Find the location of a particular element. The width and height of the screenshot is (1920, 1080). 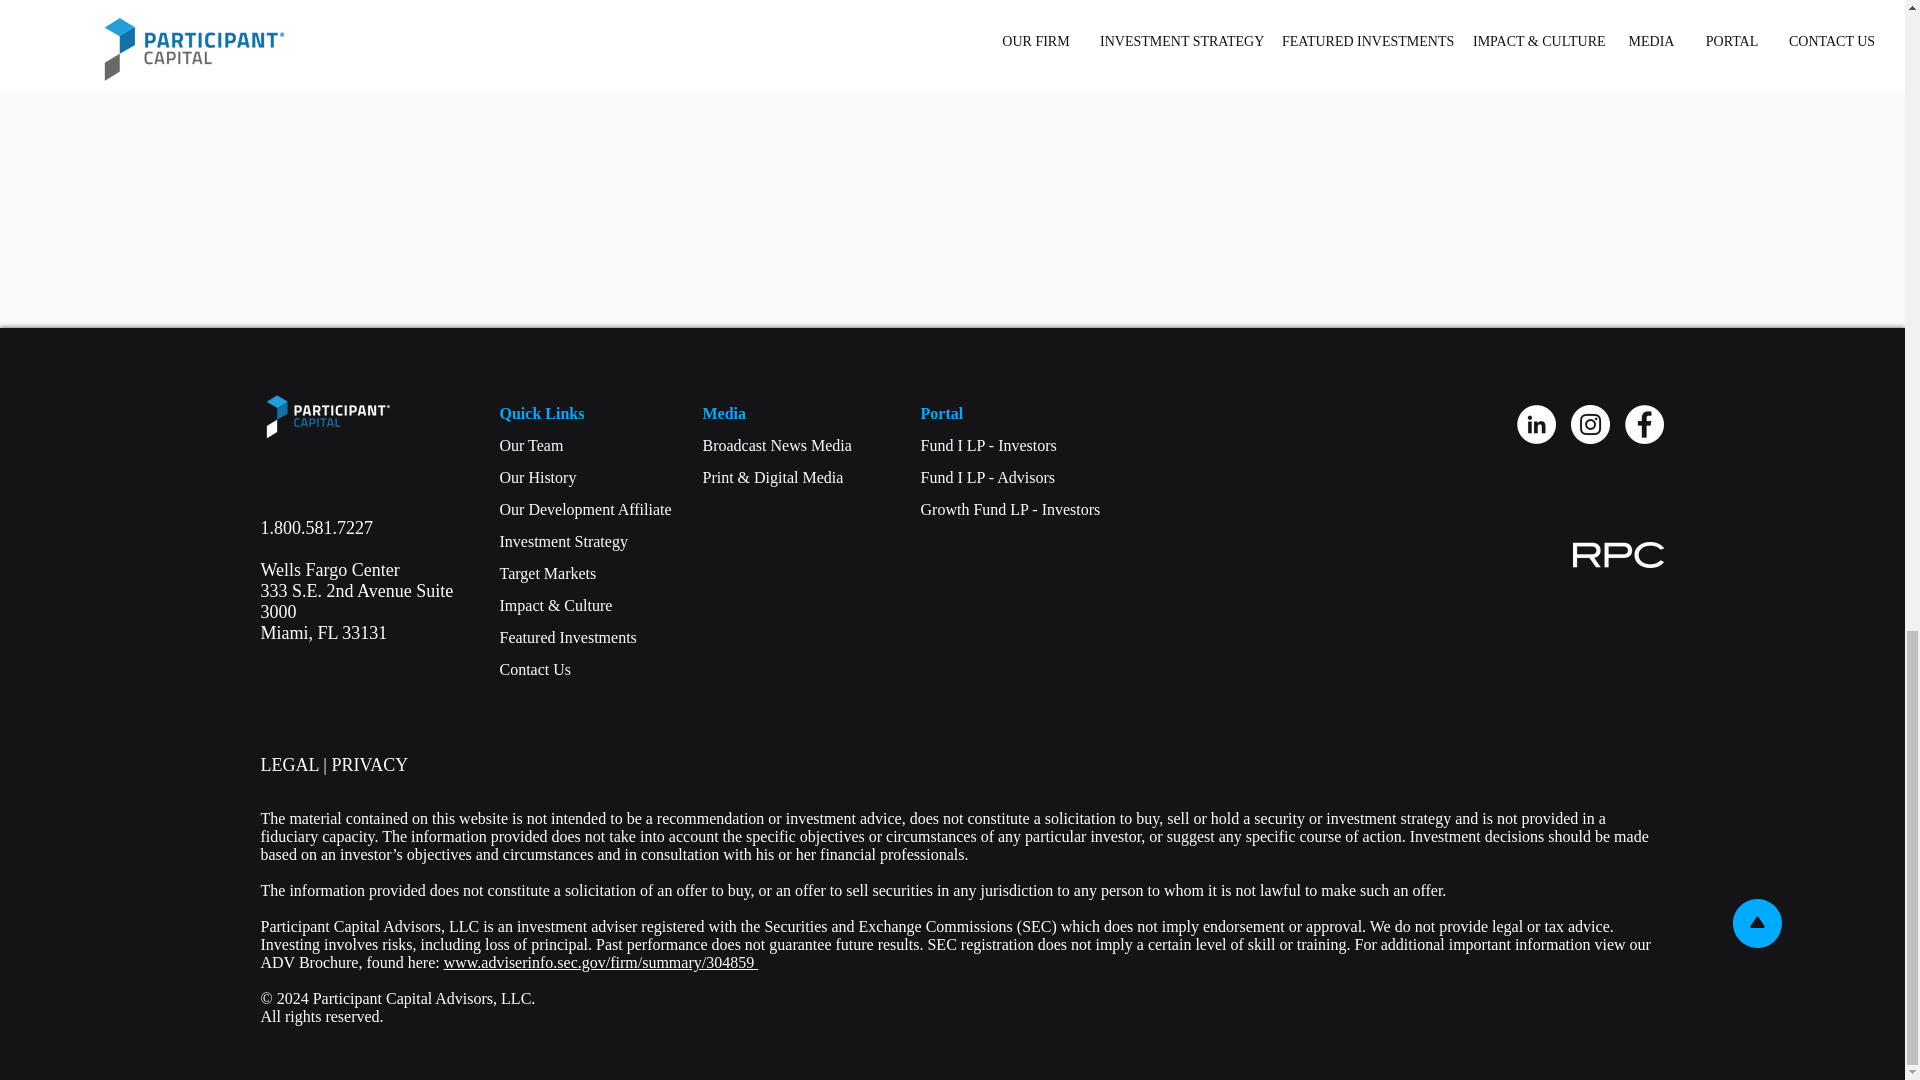

Investment Strategy is located at coordinates (568, 636).